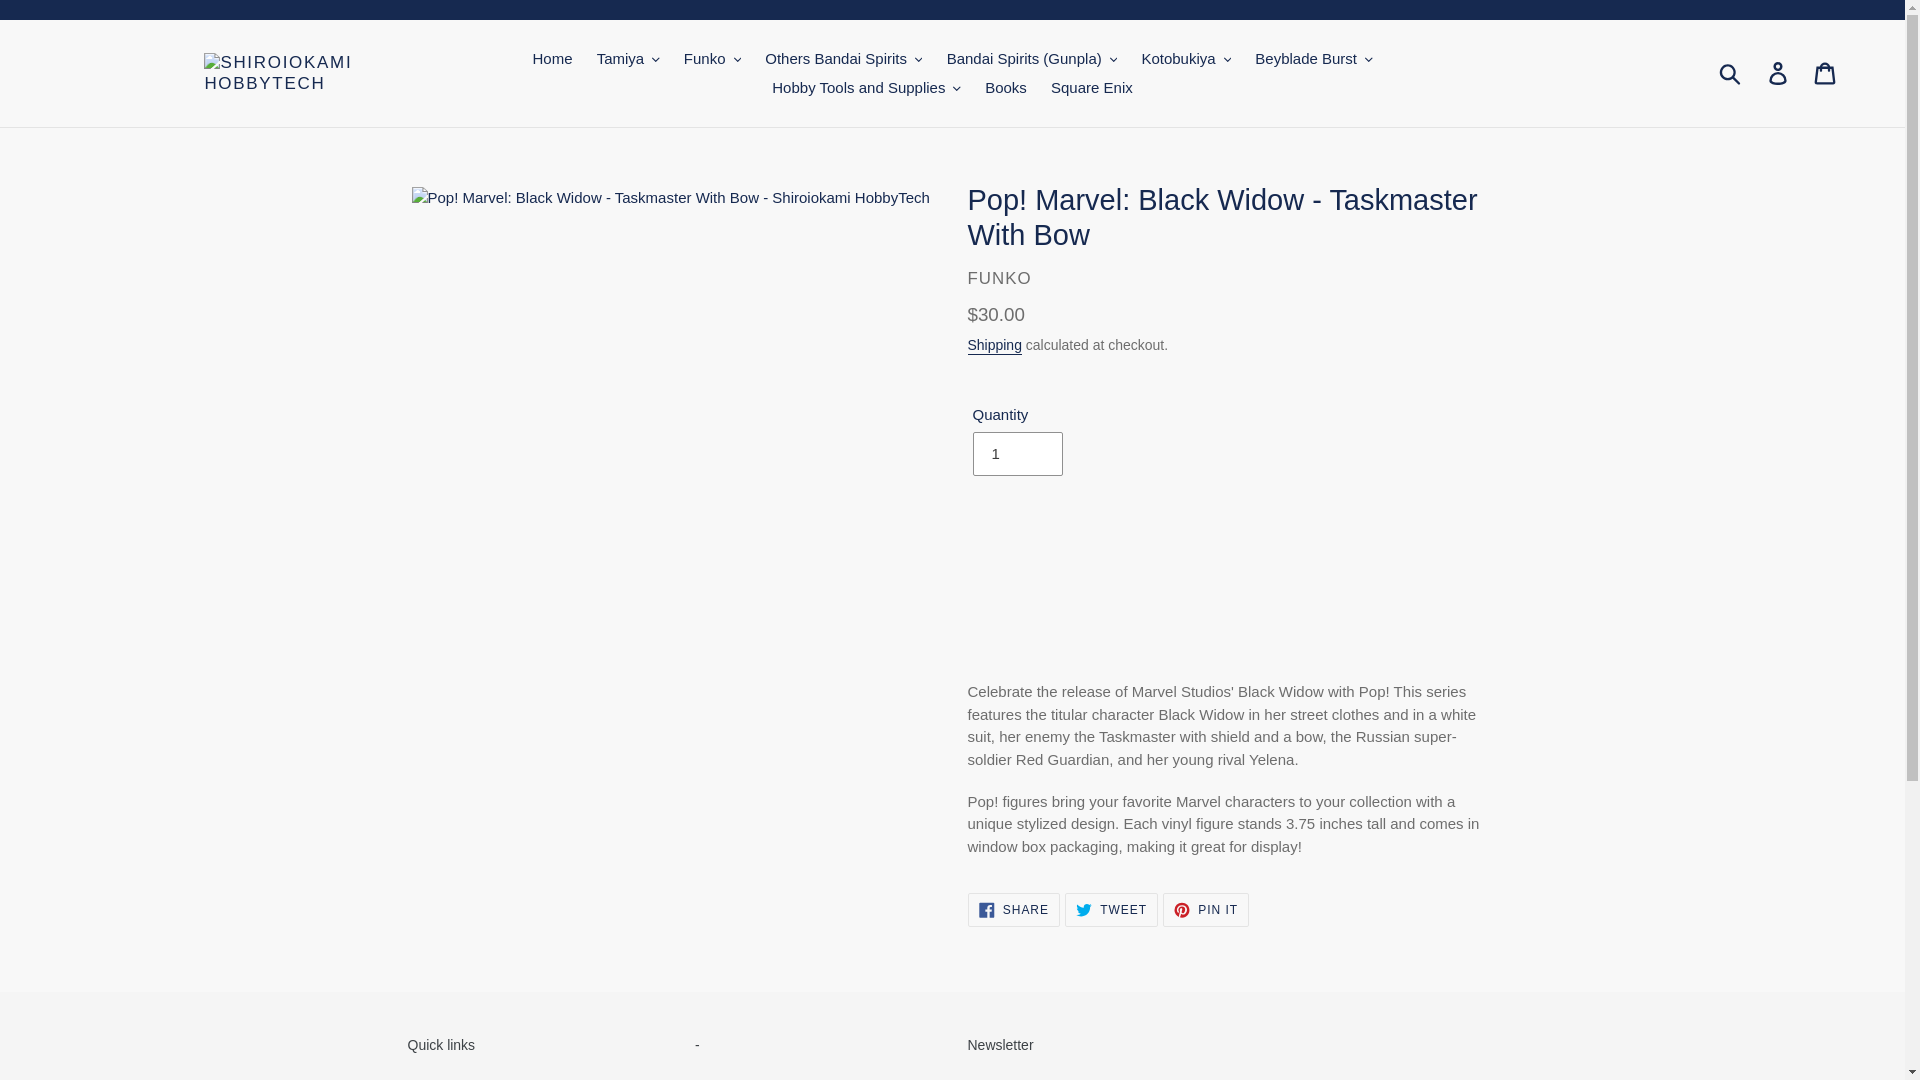 The height and width of the screenshot is (1080, 1920). Describe the element at coordinates (552, 60) in the screenshot. I see `Home` at that location.